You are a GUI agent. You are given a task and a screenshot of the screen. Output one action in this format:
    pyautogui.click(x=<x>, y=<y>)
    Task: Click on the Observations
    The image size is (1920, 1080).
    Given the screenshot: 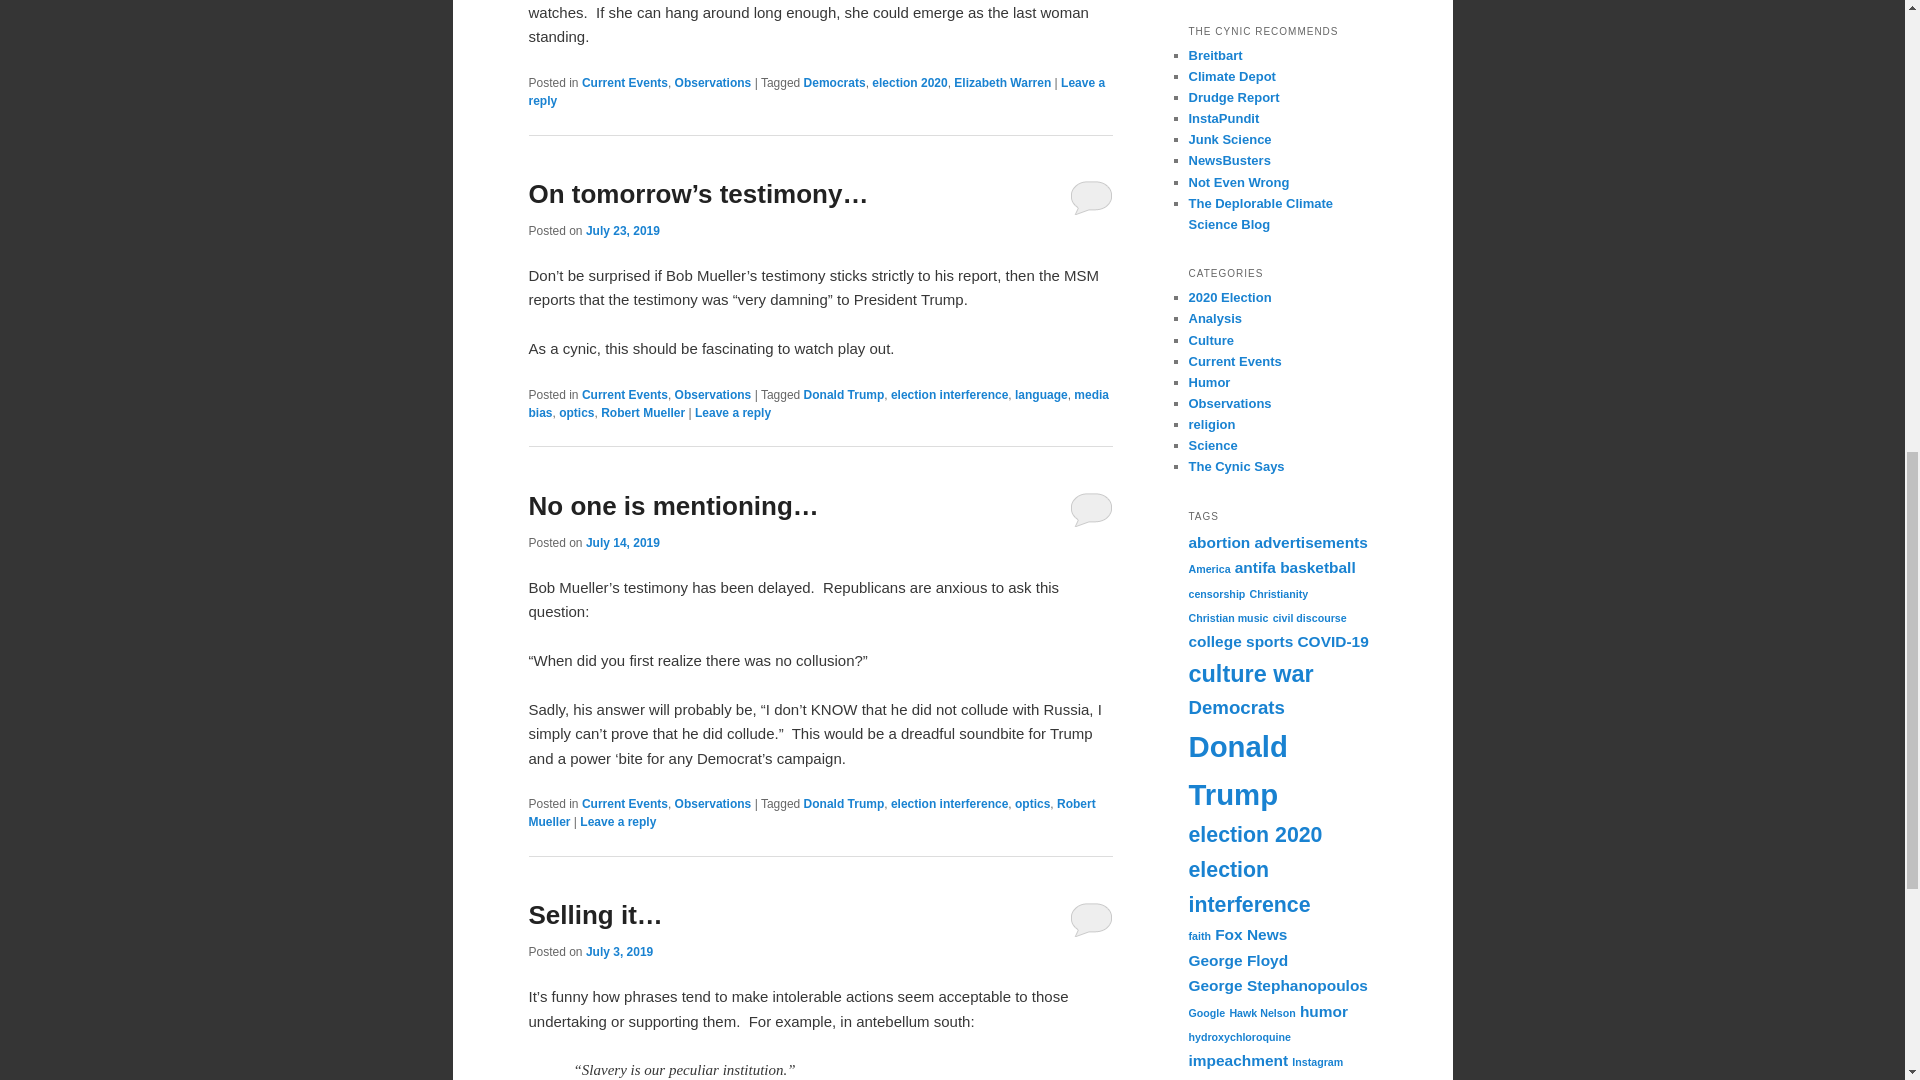 What is the action you would take?
    pyautogui.click(x=714, y=394)
    